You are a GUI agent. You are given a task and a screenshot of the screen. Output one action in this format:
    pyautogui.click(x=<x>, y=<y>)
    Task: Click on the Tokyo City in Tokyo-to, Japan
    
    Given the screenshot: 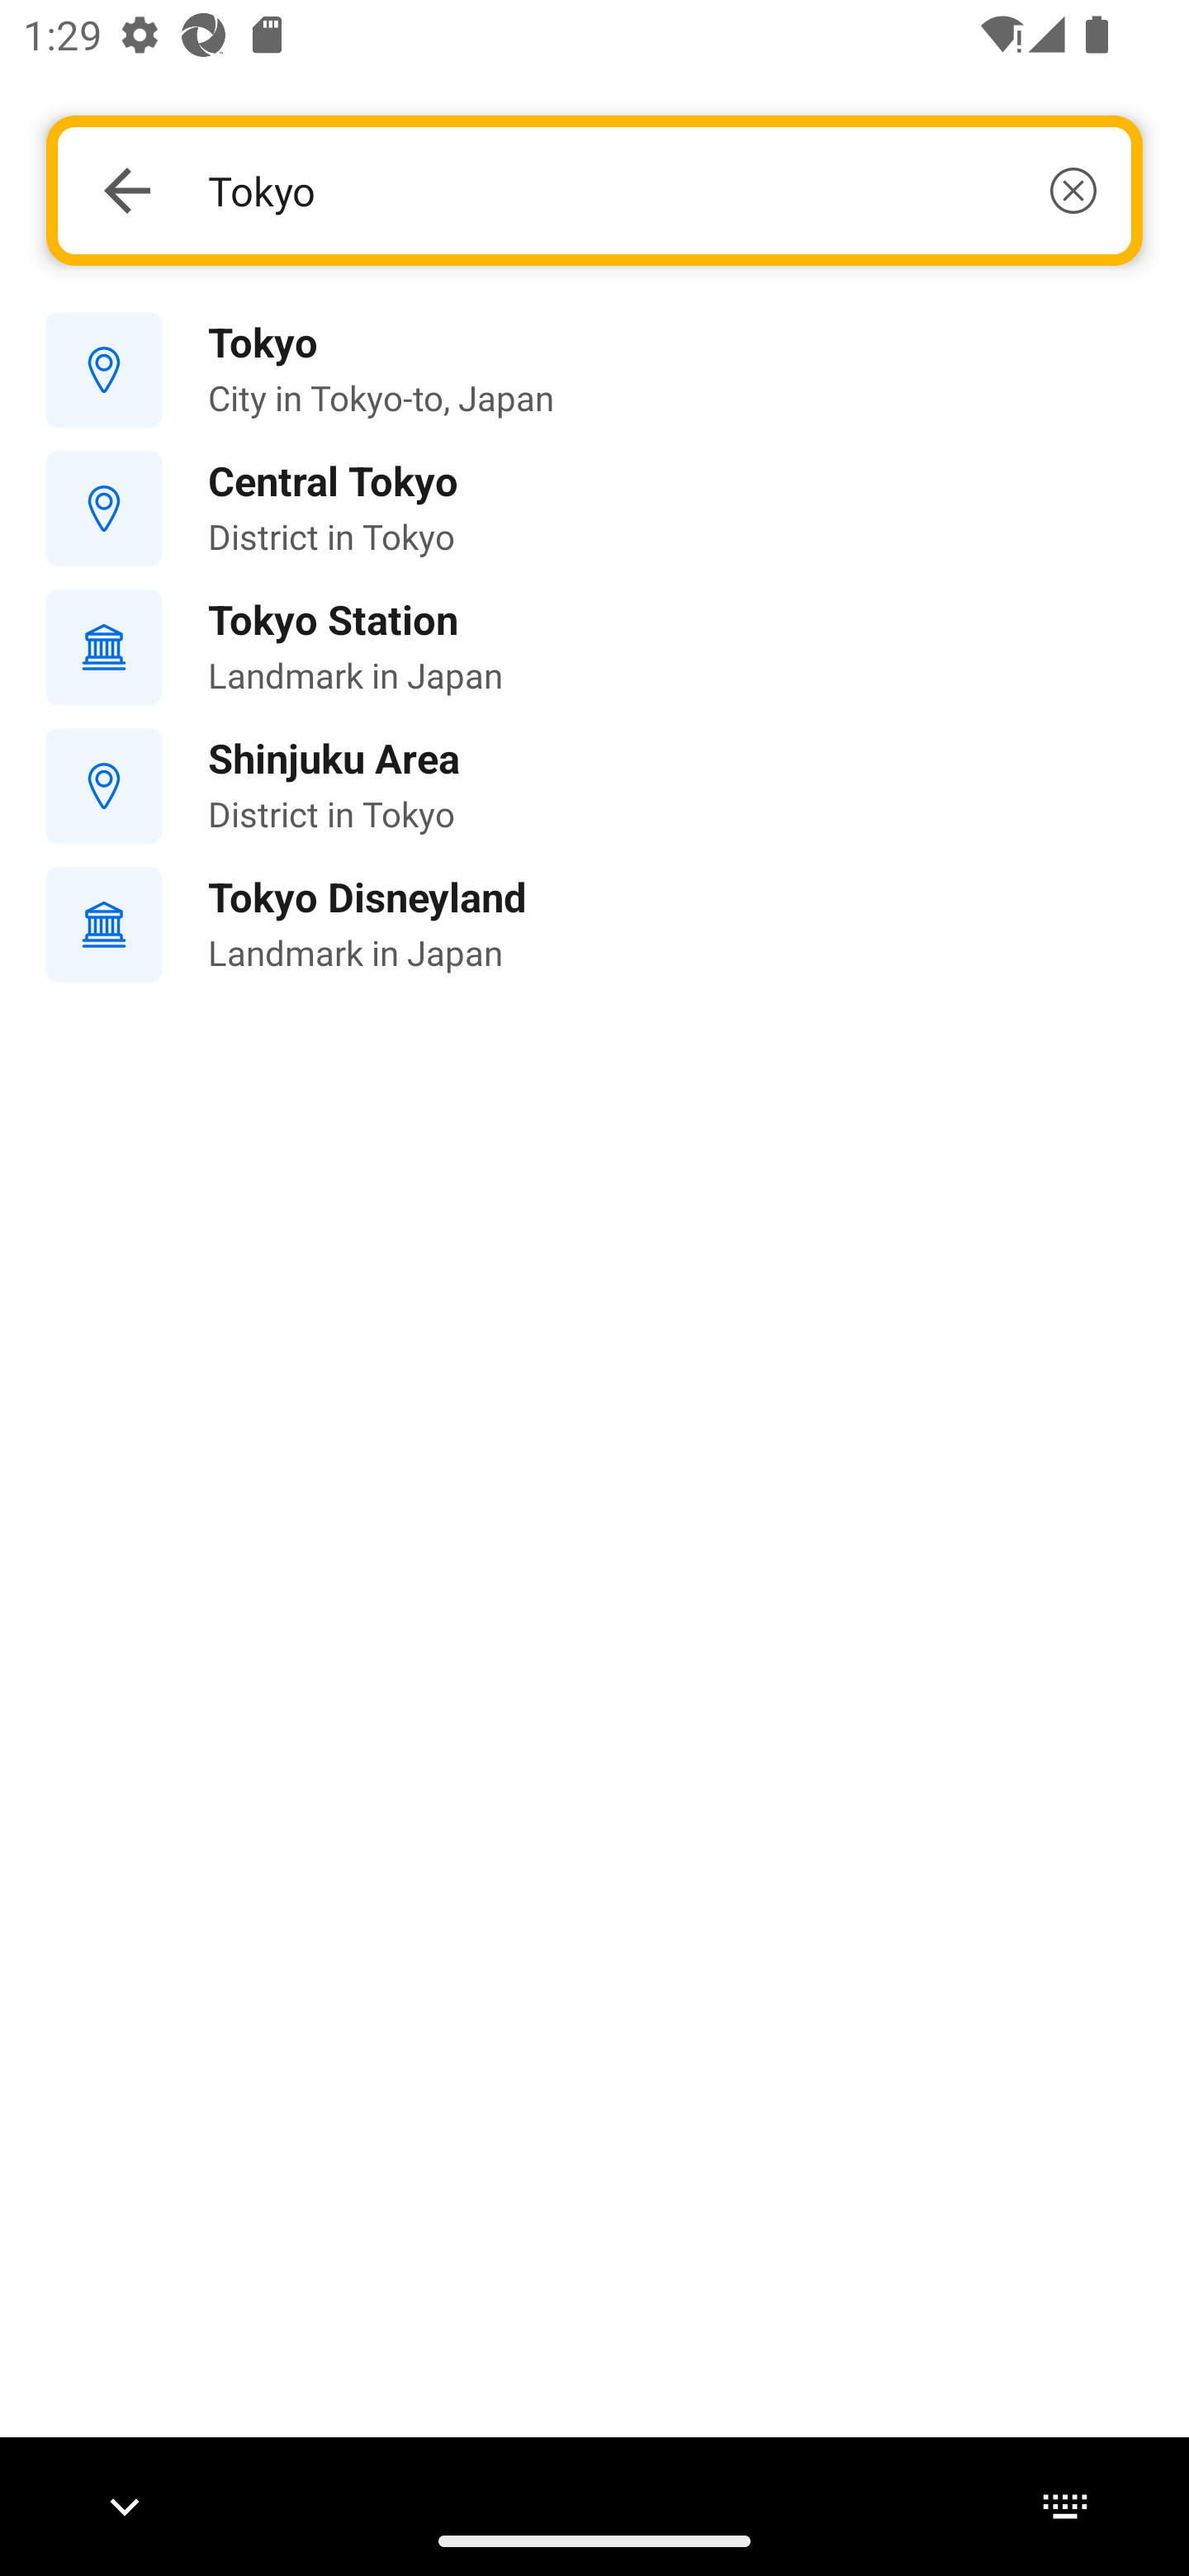 What is the action you would take?
    pyautogui.click(x=594, y=371)
    